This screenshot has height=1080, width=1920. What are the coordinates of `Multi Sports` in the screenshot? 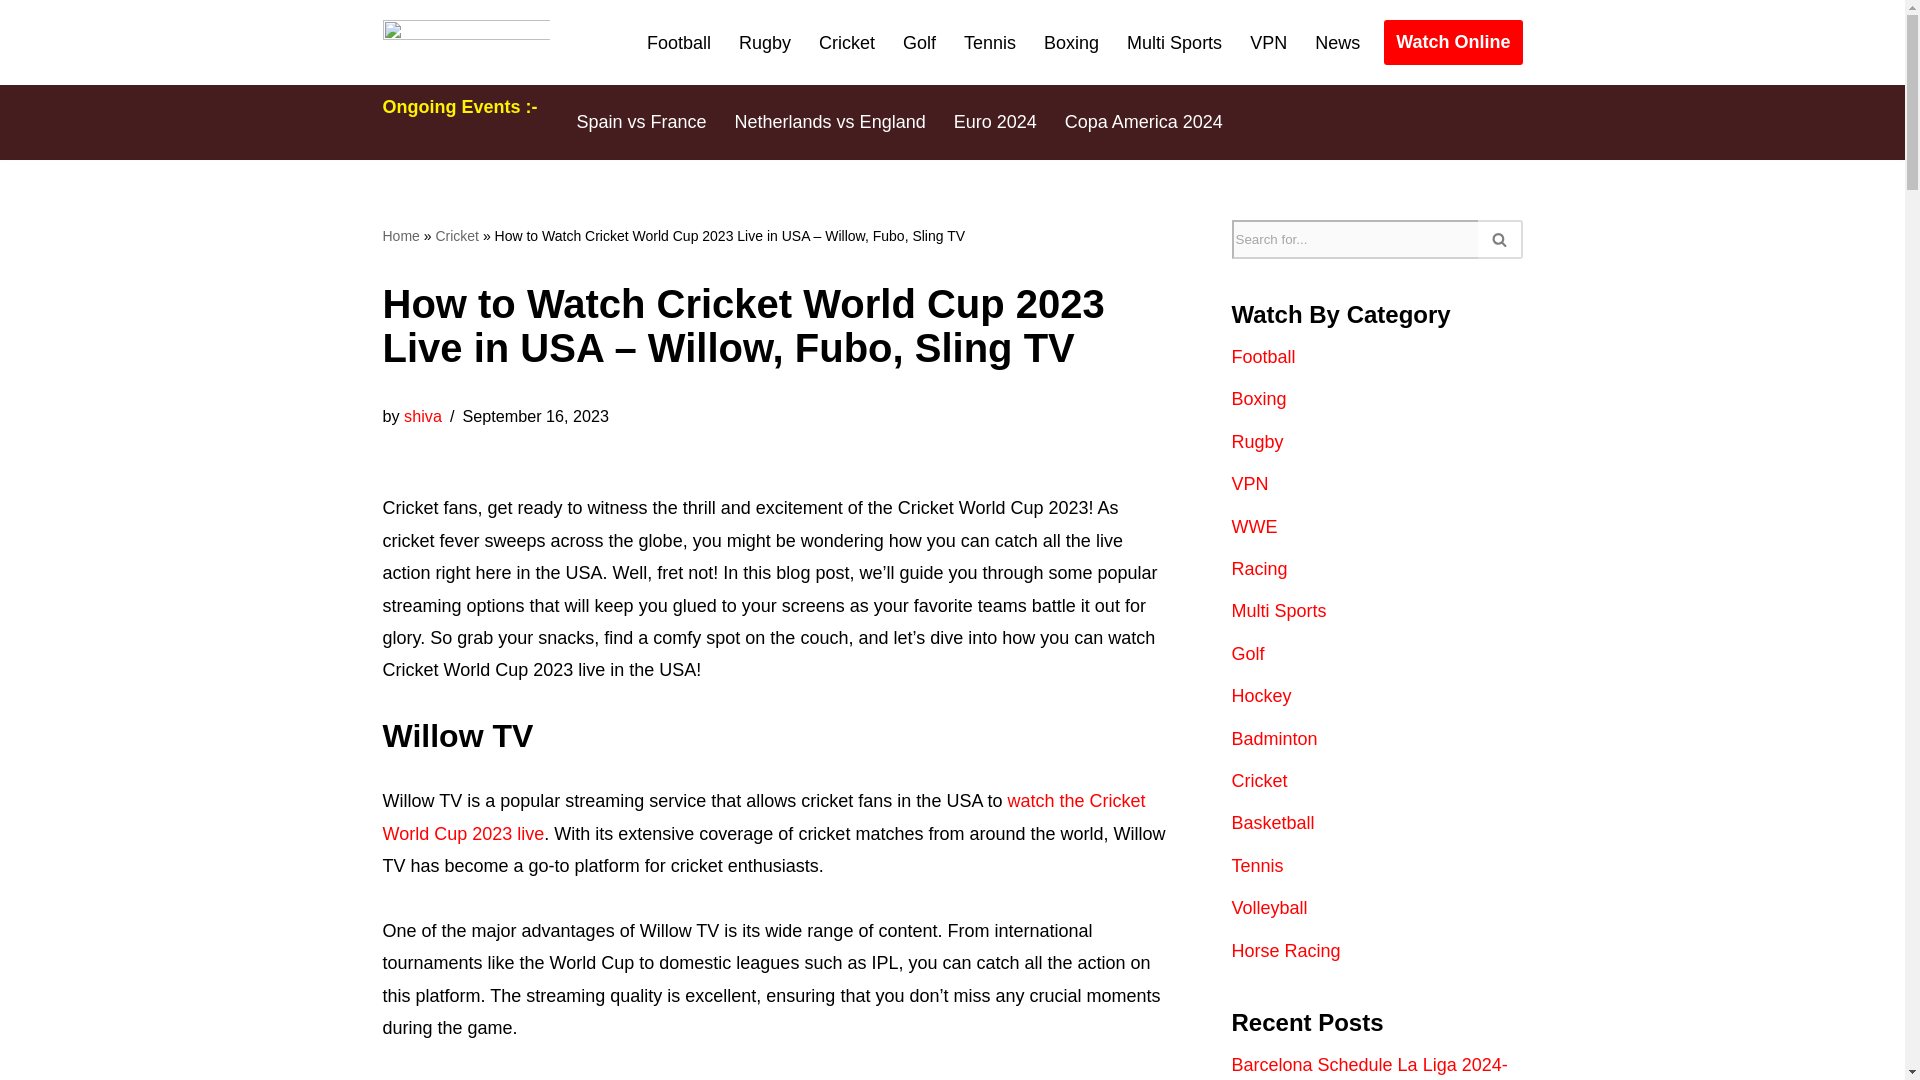 It's located at (1174, 43).